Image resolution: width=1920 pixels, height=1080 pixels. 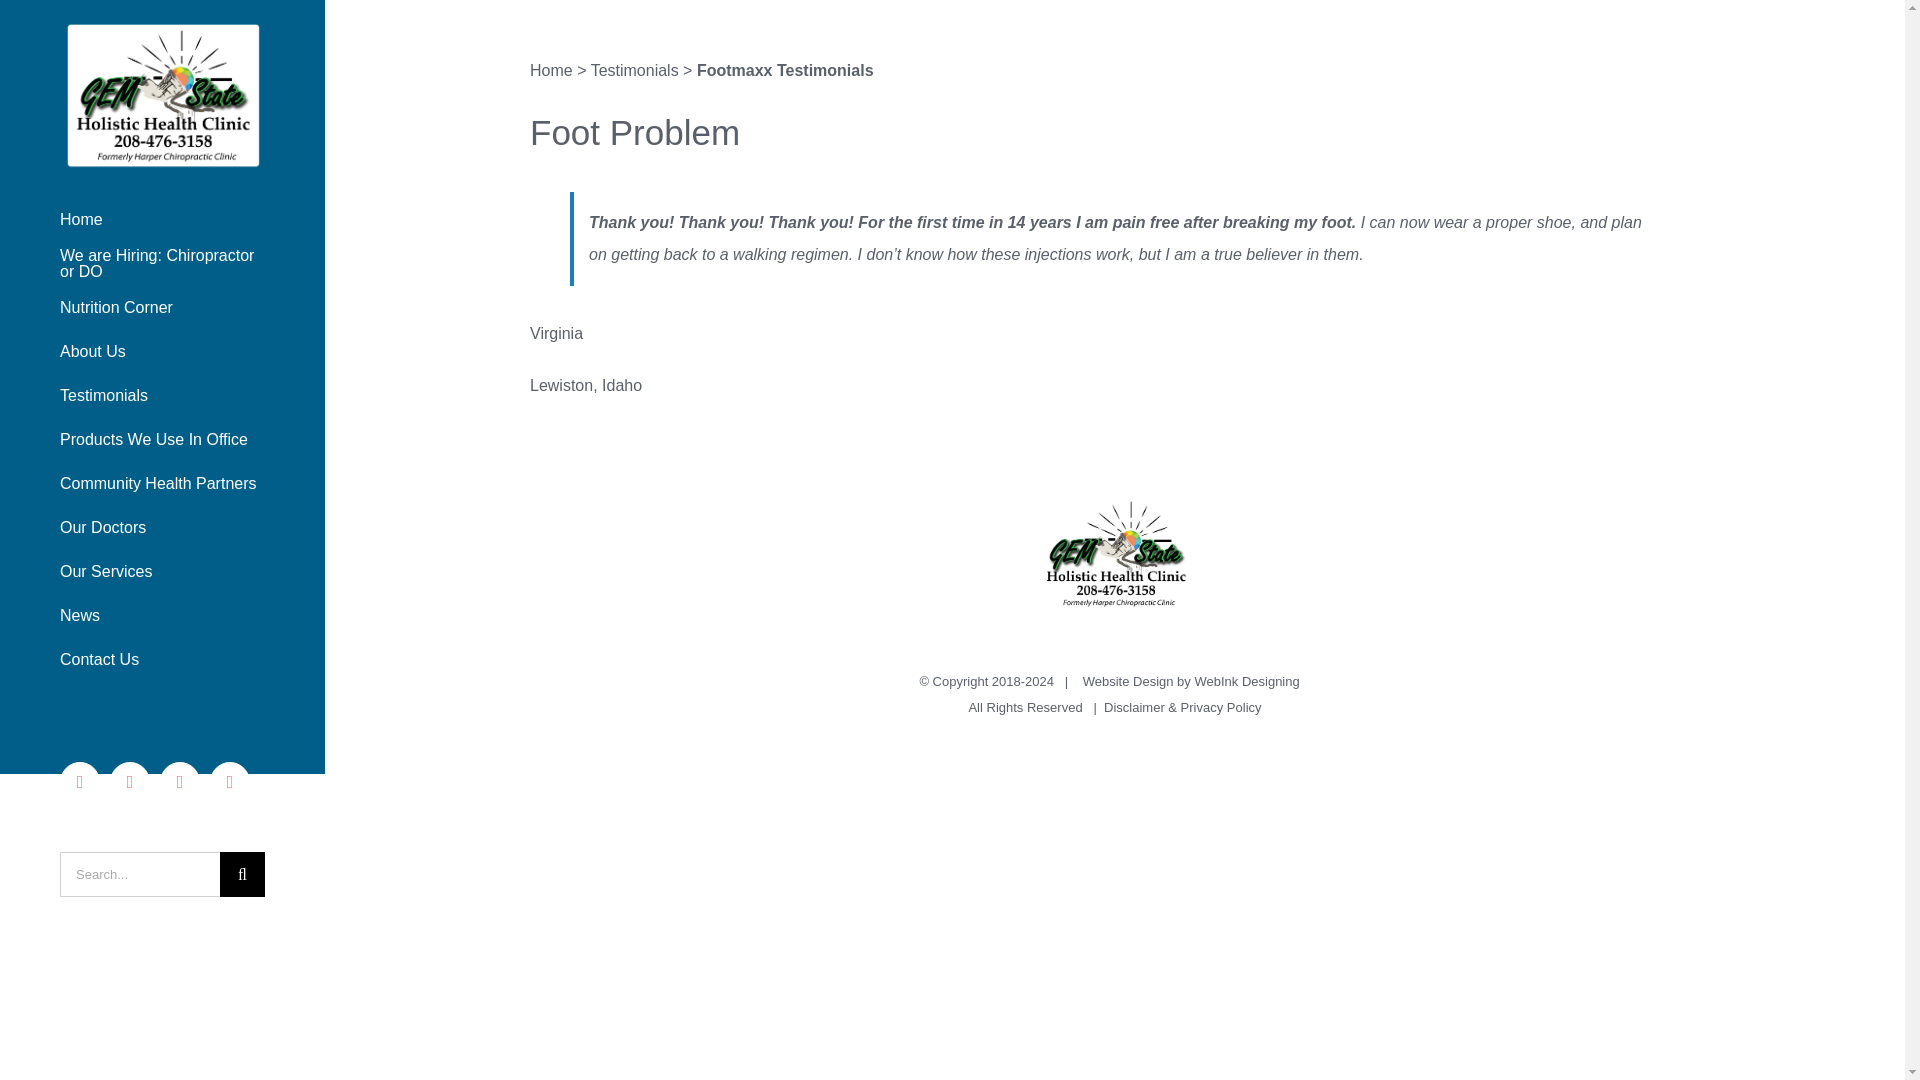 What do you see at coordinates (162, 528) in the screenshot?
I see `Our Doctors` at bounding box center [162, 528].